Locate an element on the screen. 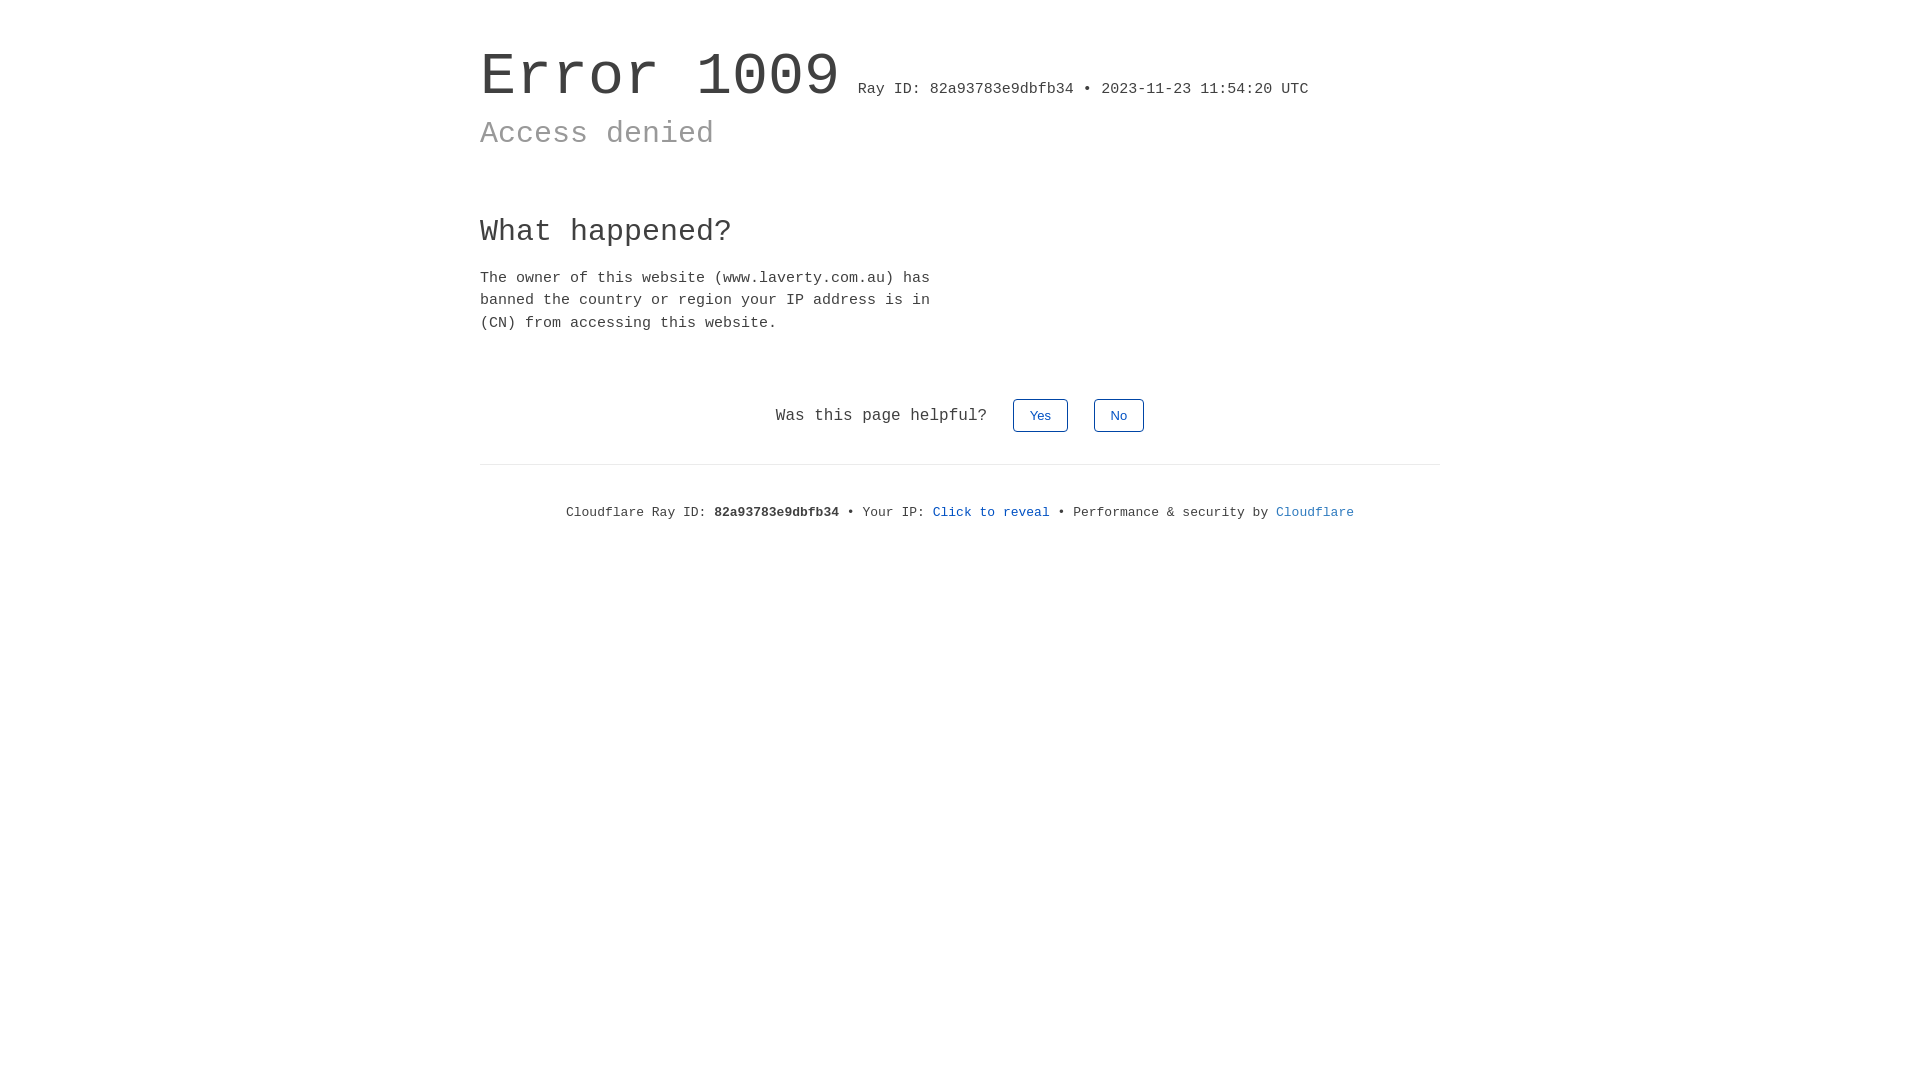  No is located at coordinates (1120, 416).